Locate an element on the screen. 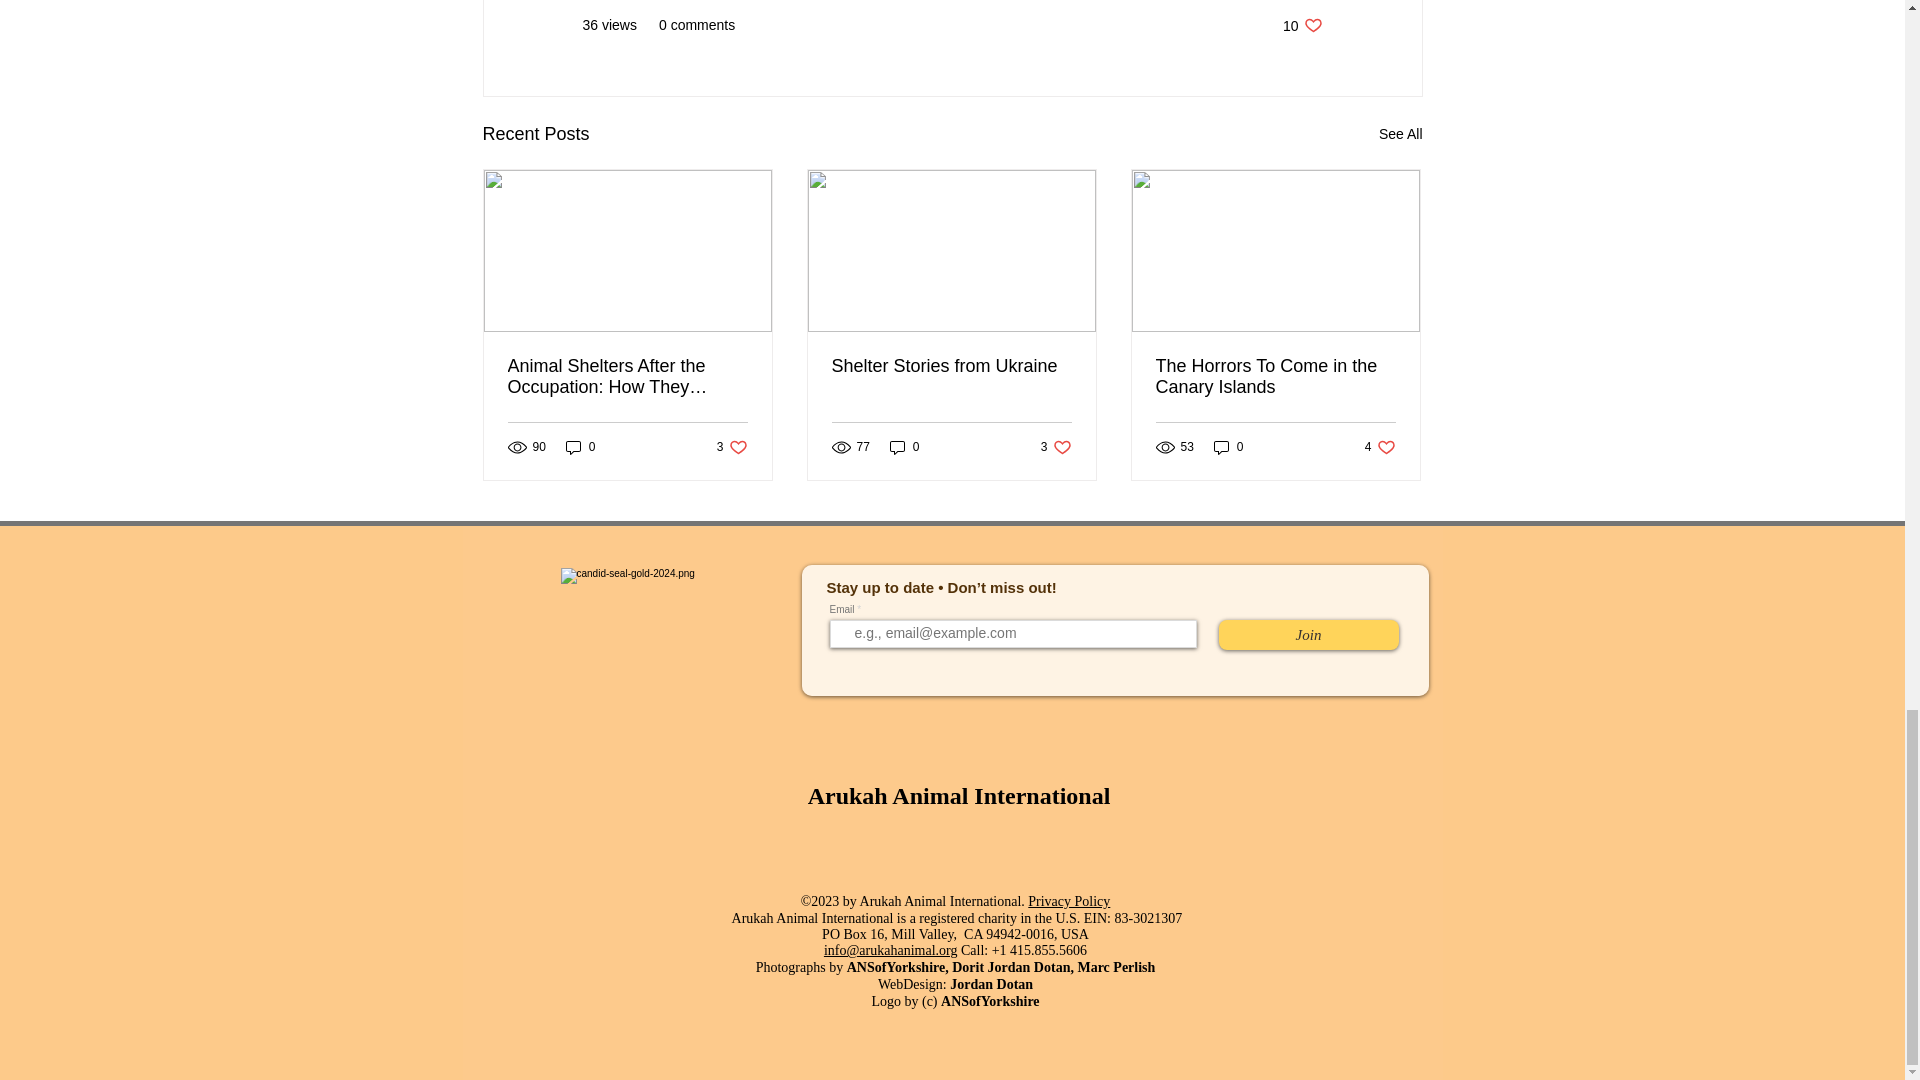 The image size is (1920, 1080). Dorit Jordan Dotan,  is located at coordinates (1275, 377).